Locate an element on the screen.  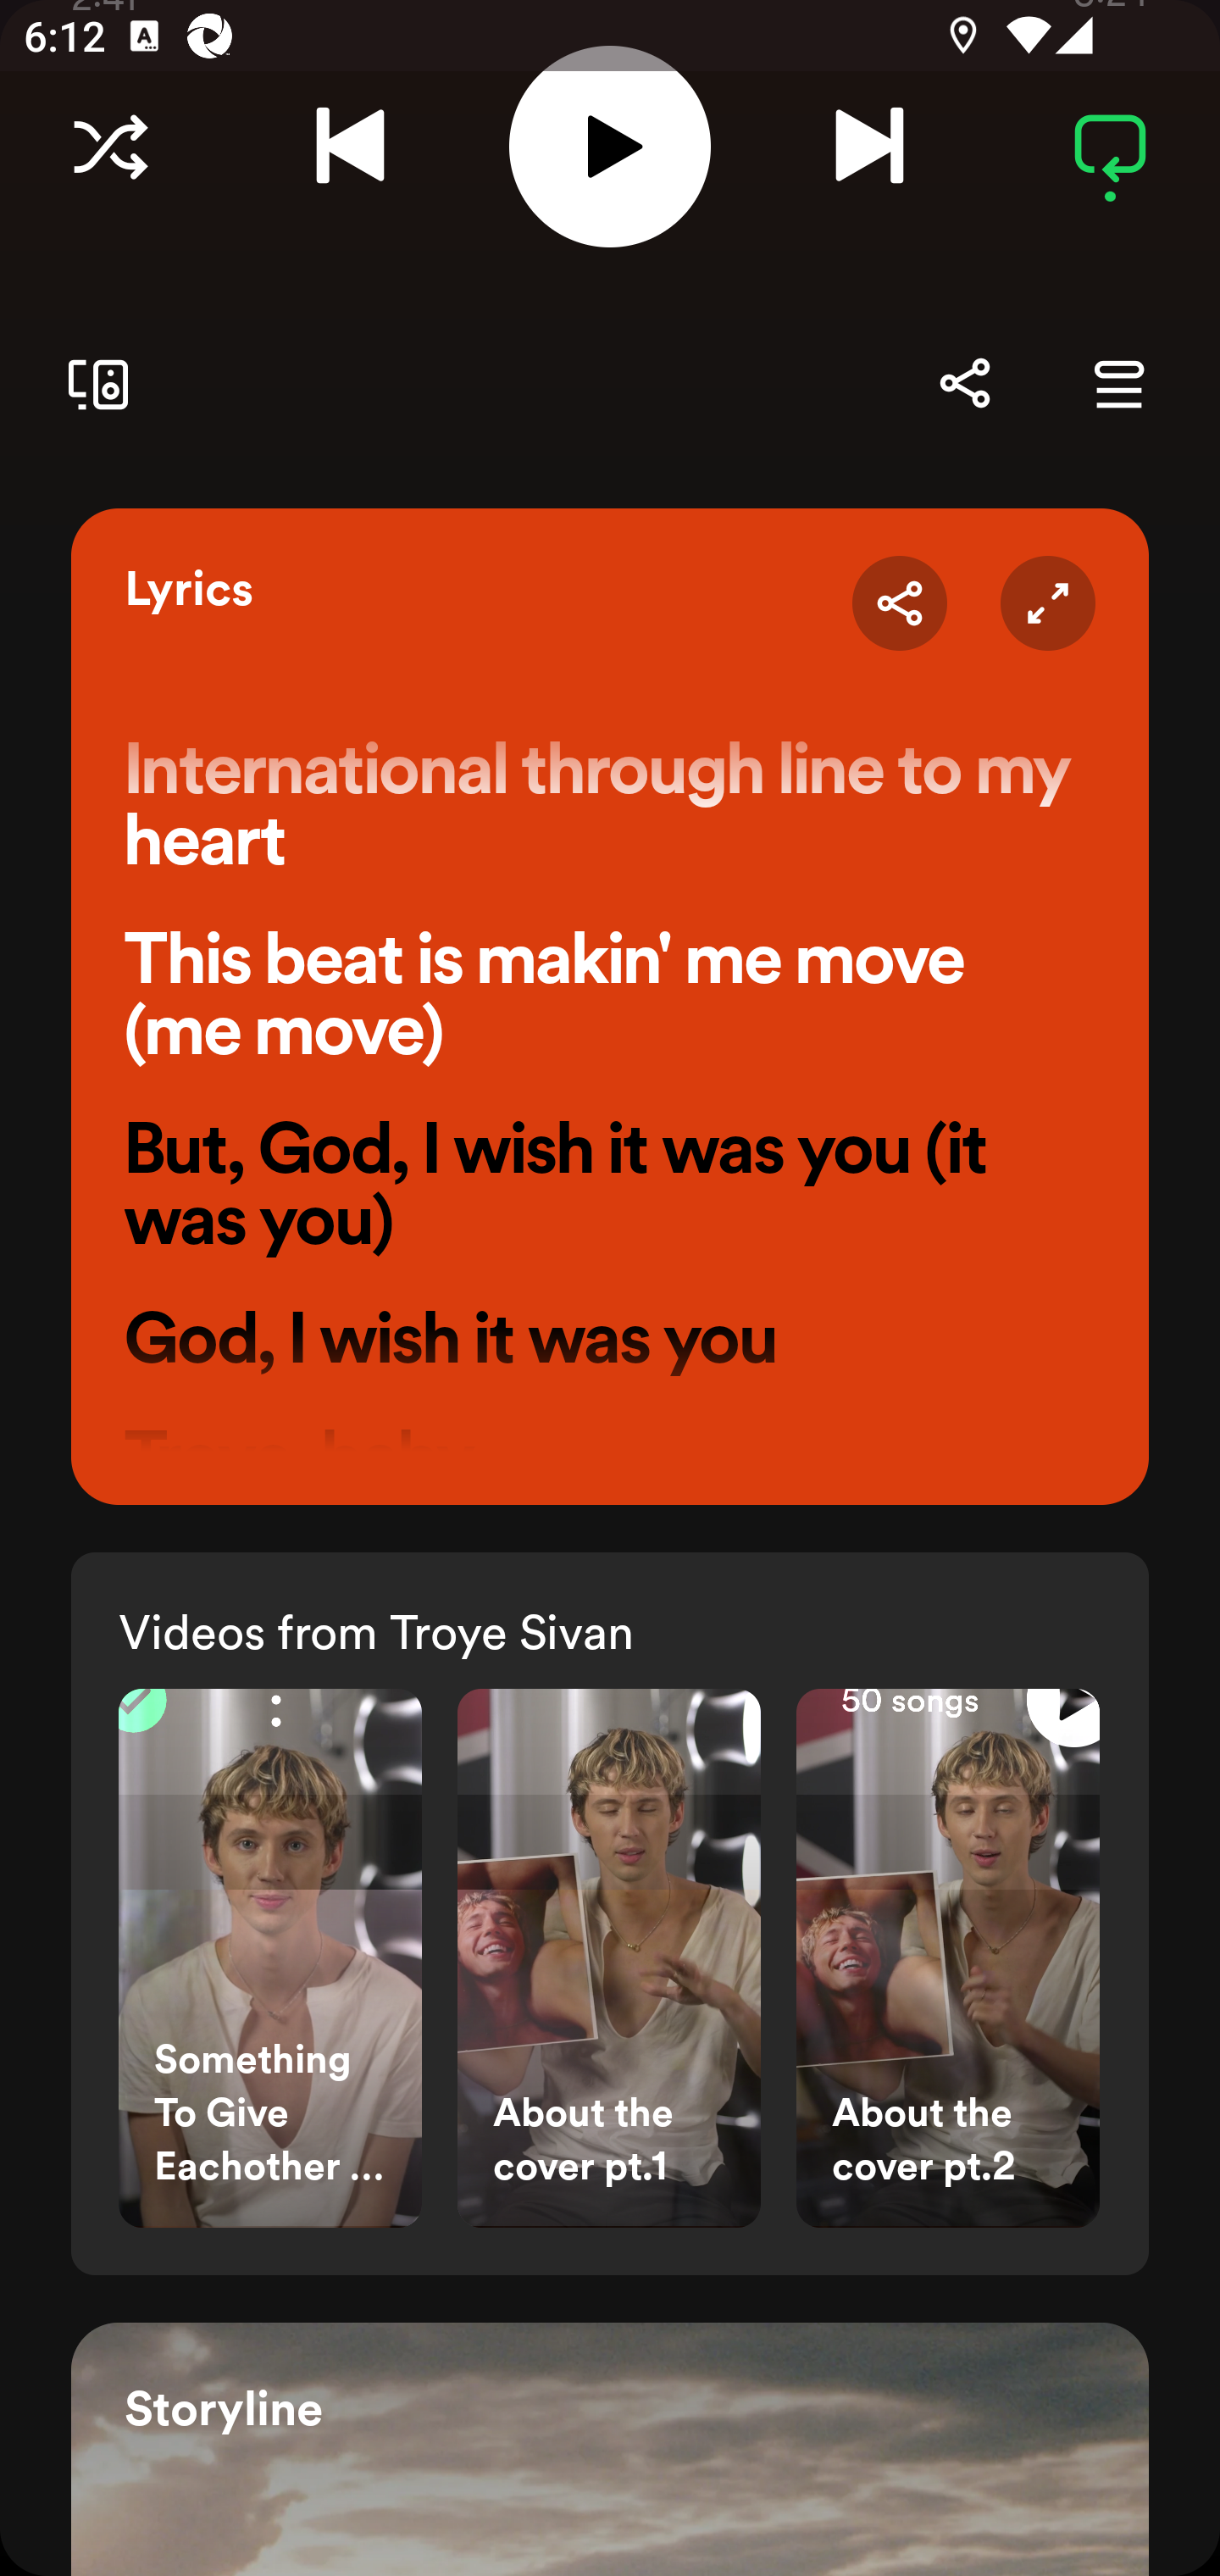
Share is located at coordinates (964, 383).